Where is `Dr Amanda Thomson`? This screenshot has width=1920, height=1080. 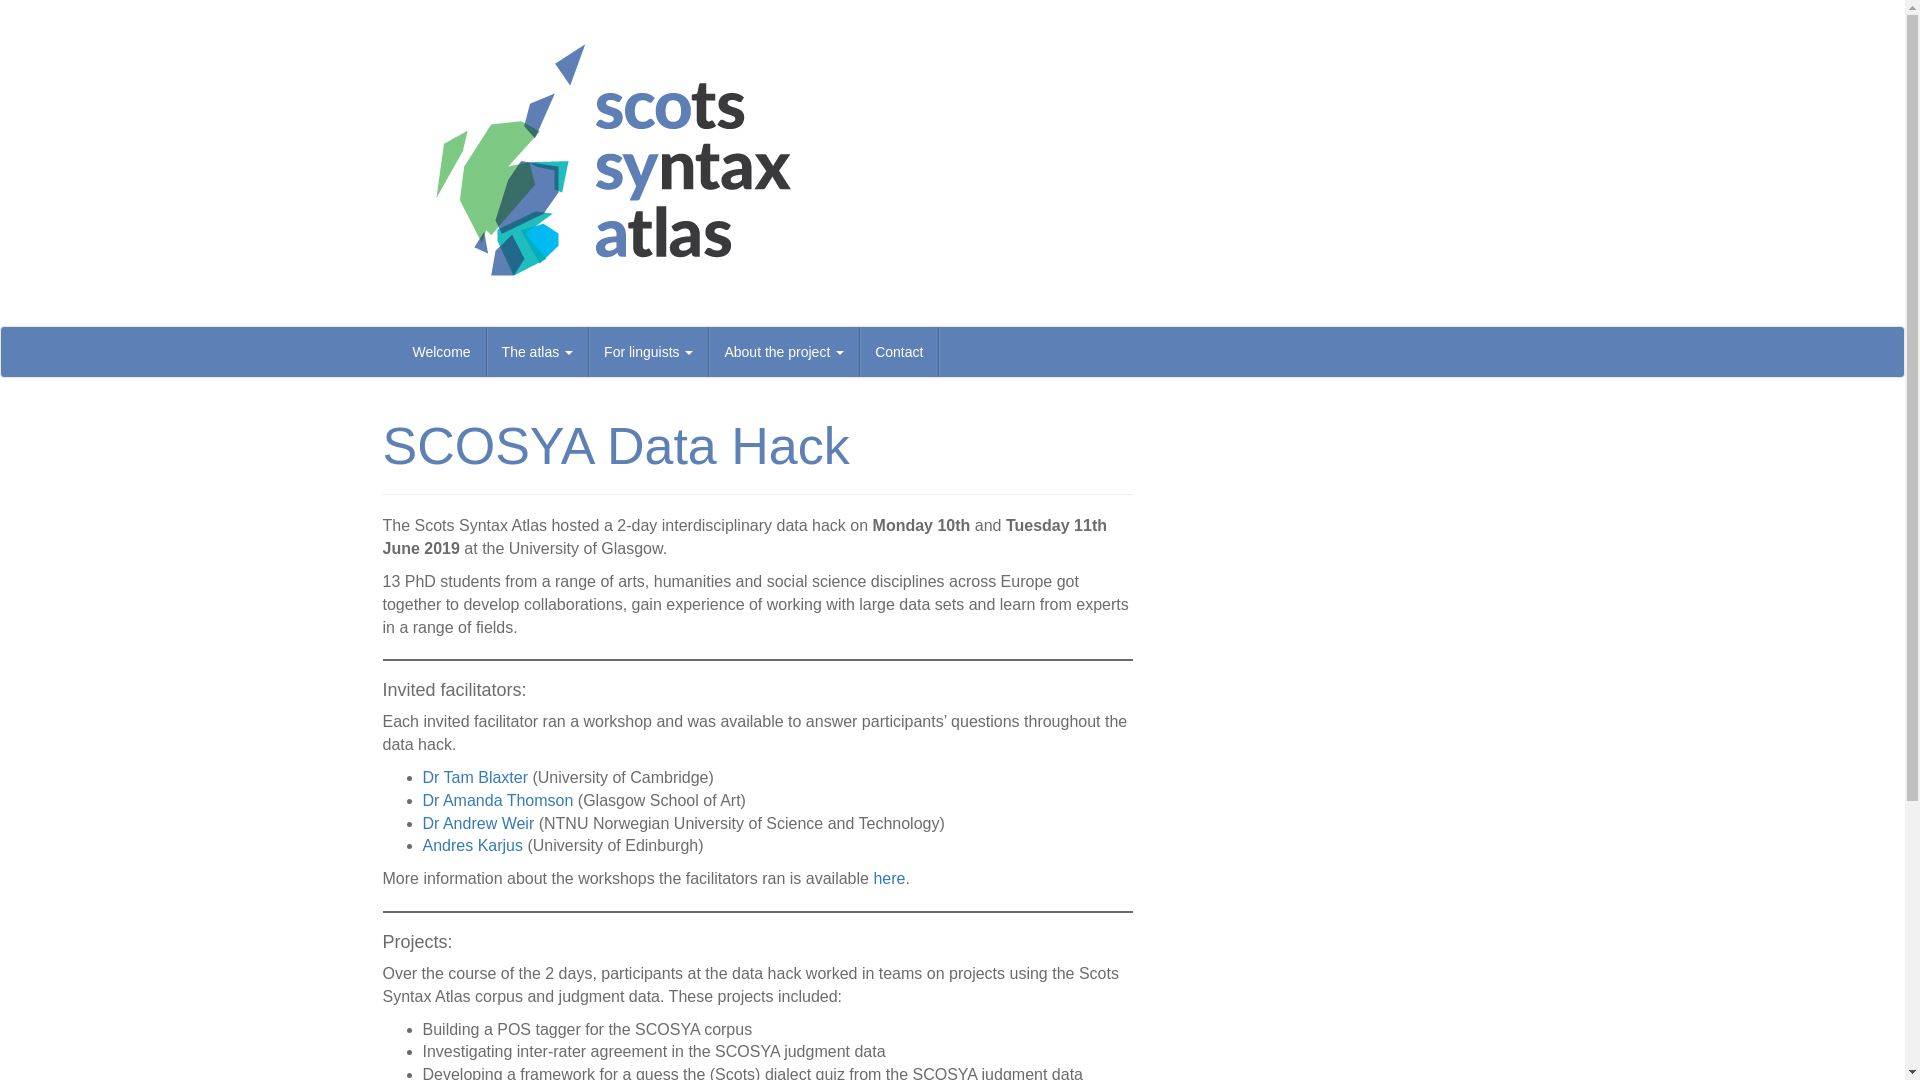 Dr Amanda Thomson is located at coordinates (497, 800).